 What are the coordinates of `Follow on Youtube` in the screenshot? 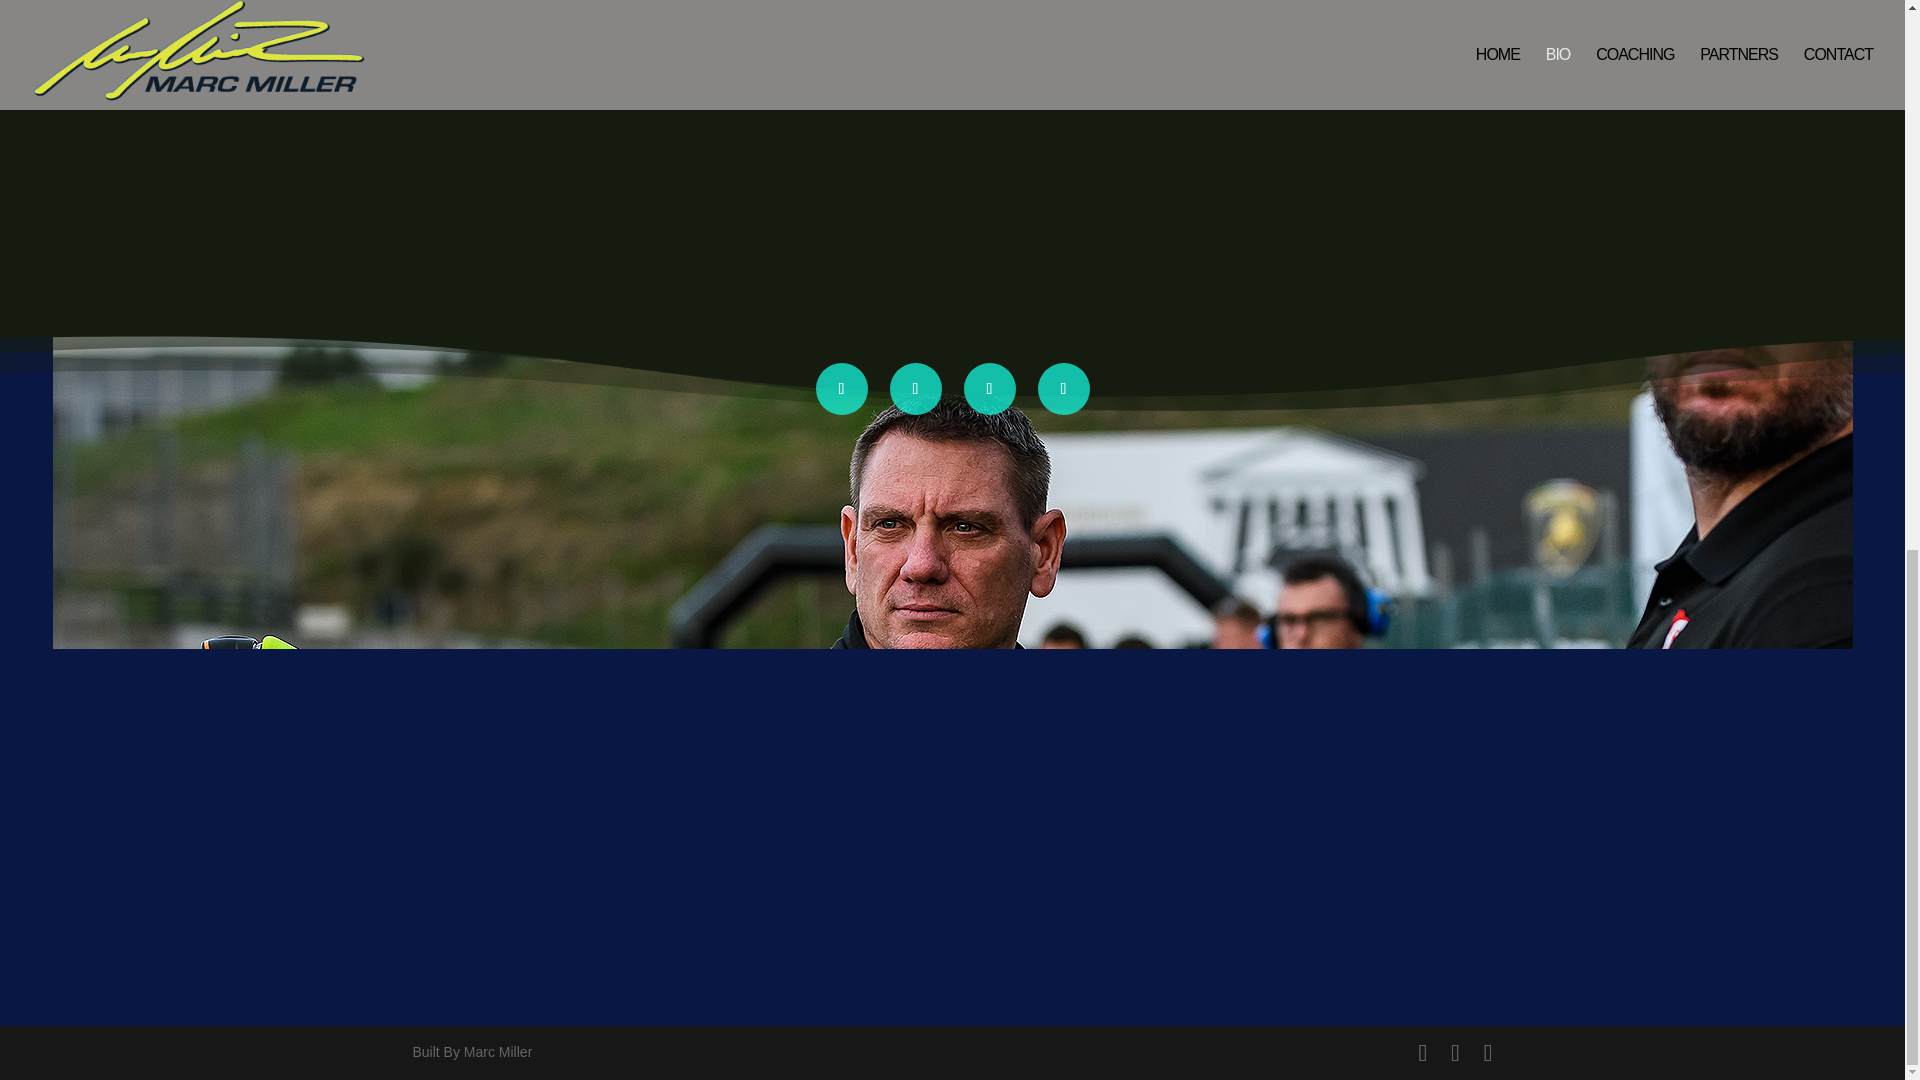 It's located at (1064, 388).